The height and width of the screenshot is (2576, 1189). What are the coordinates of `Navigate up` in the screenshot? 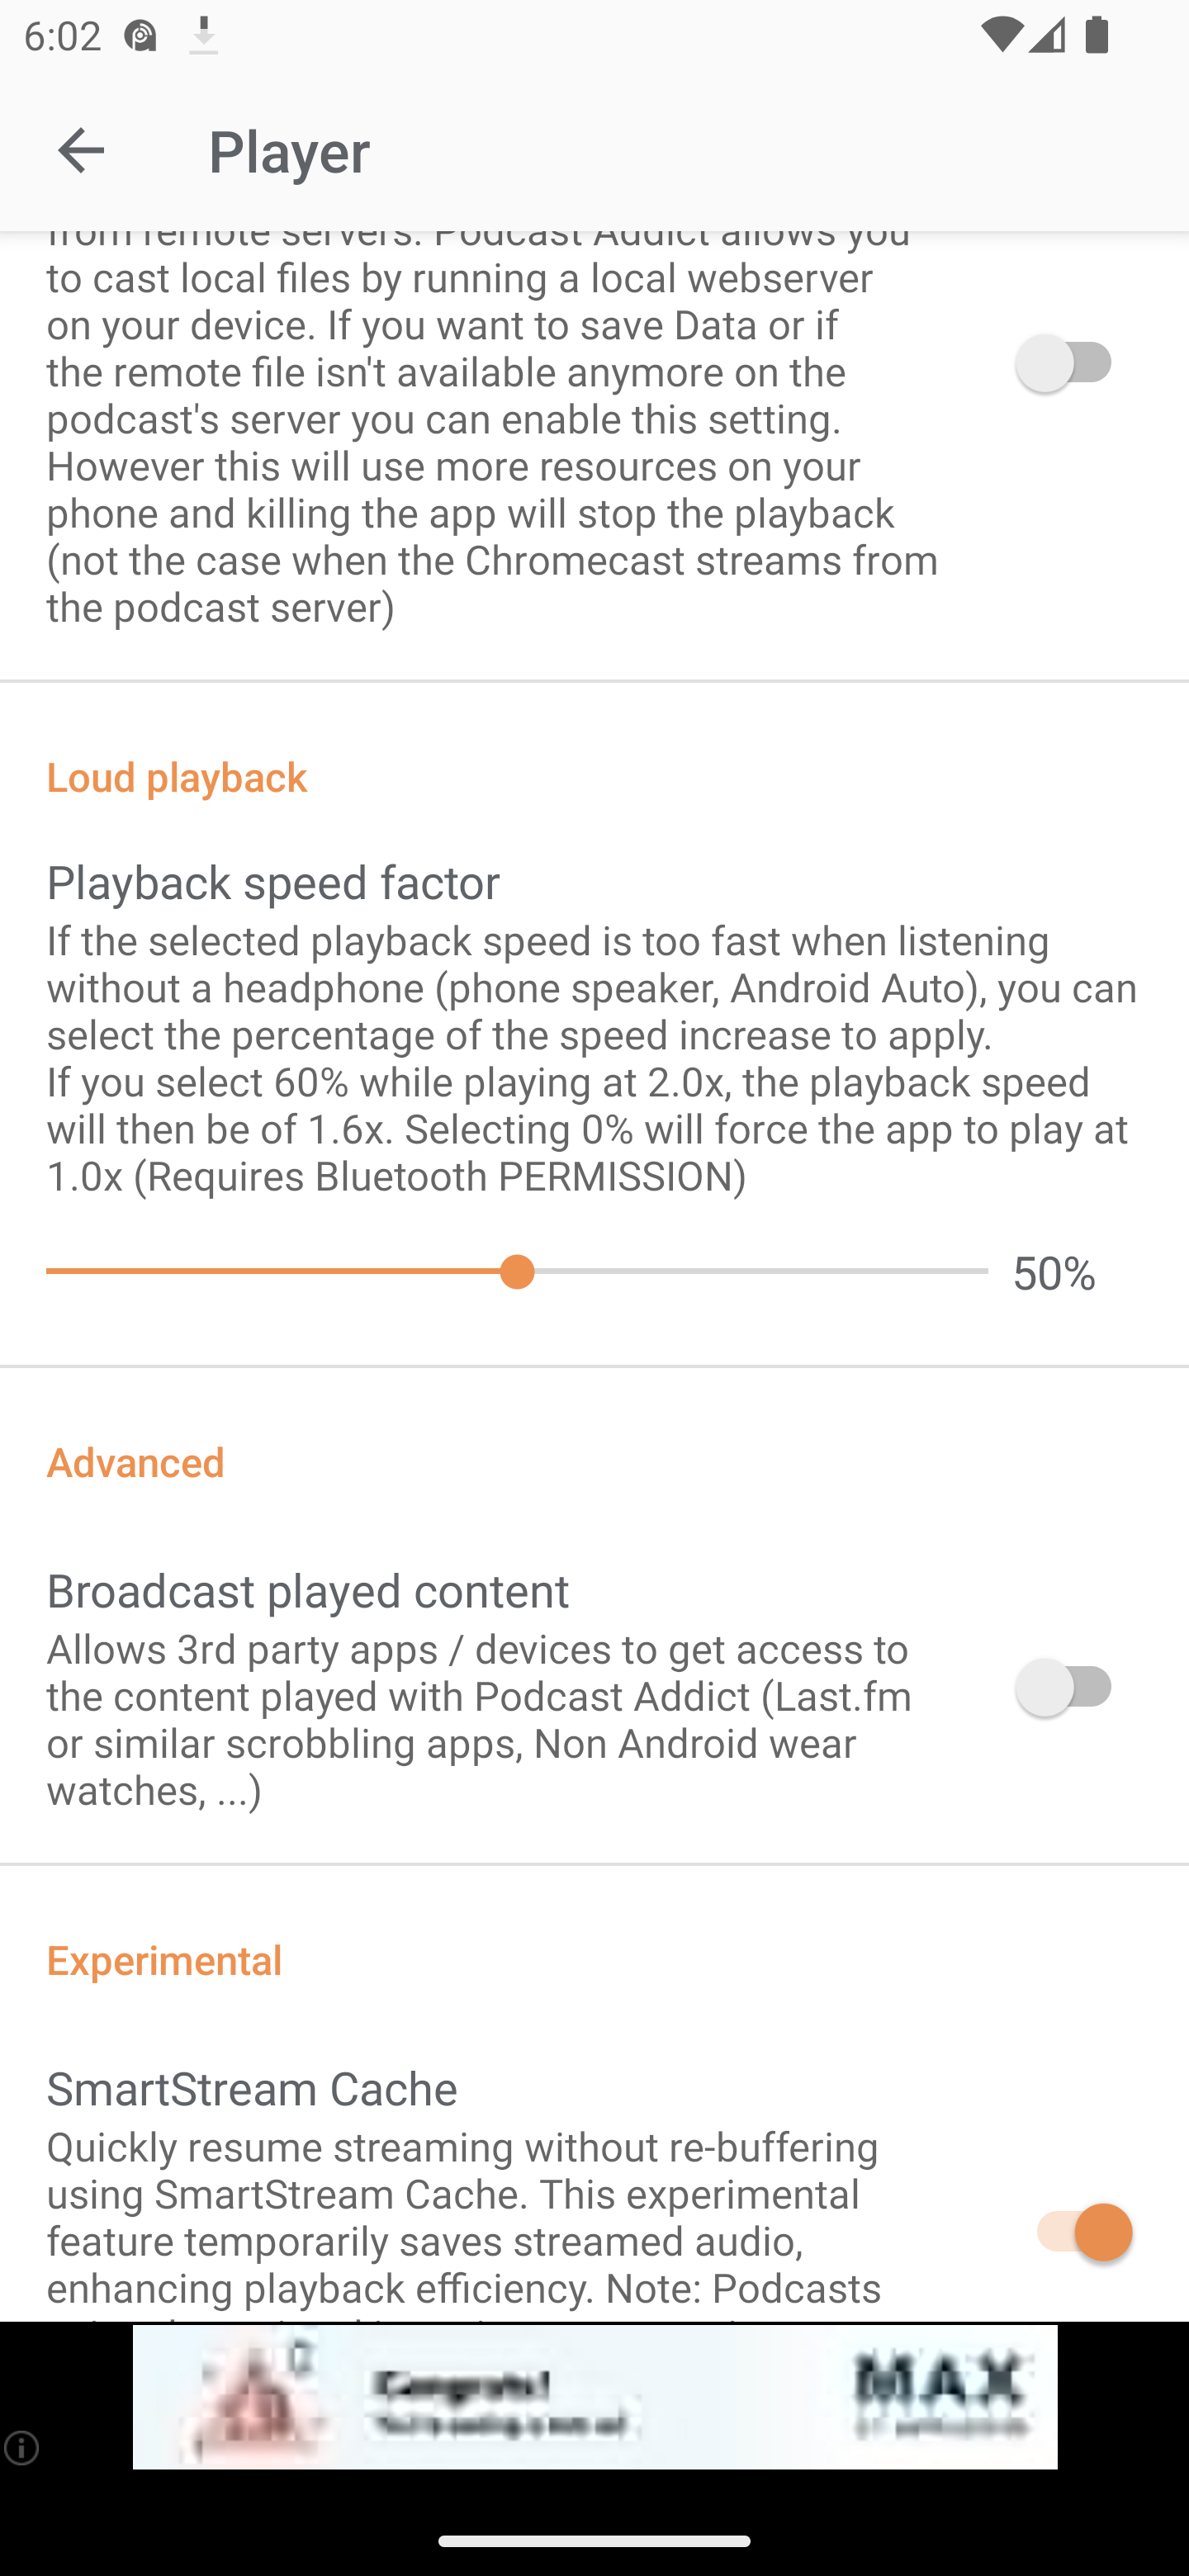 It's located at (81, 150).